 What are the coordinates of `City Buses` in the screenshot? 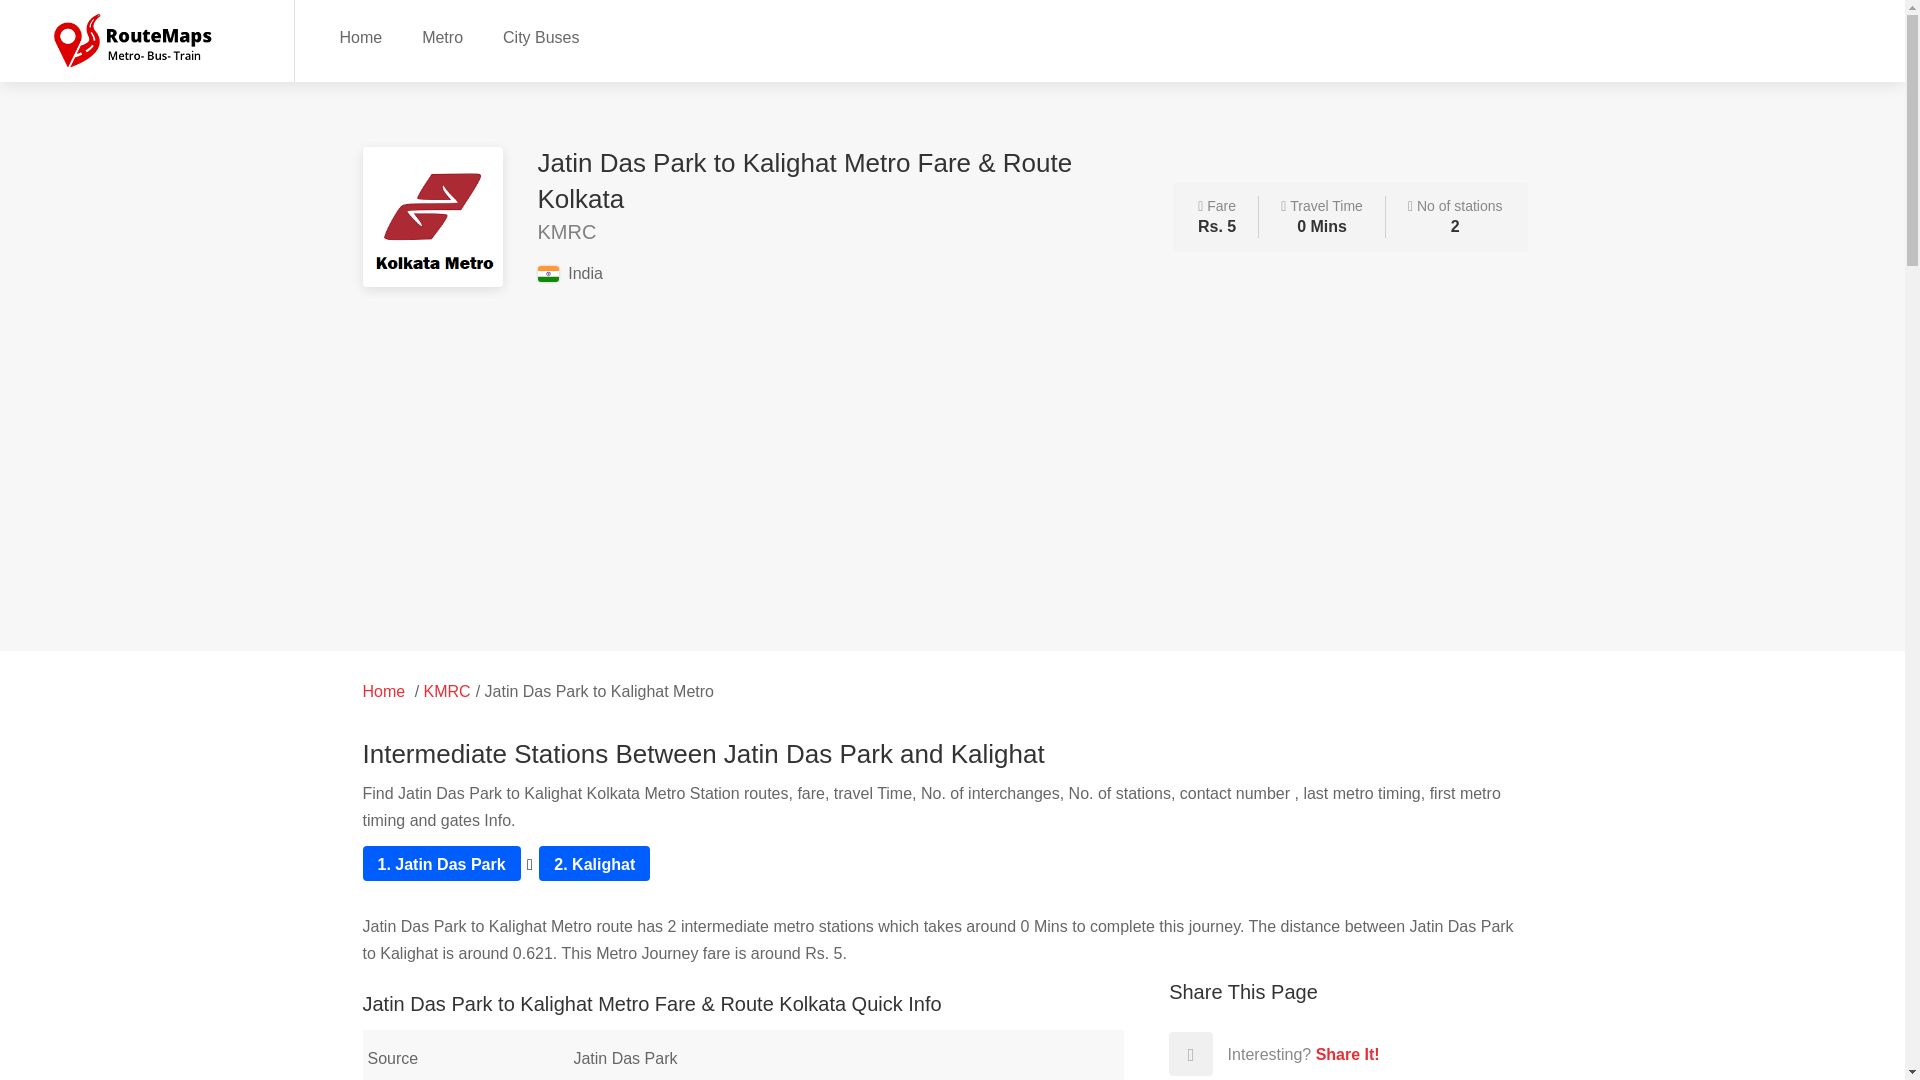 It's located at (540, 36).